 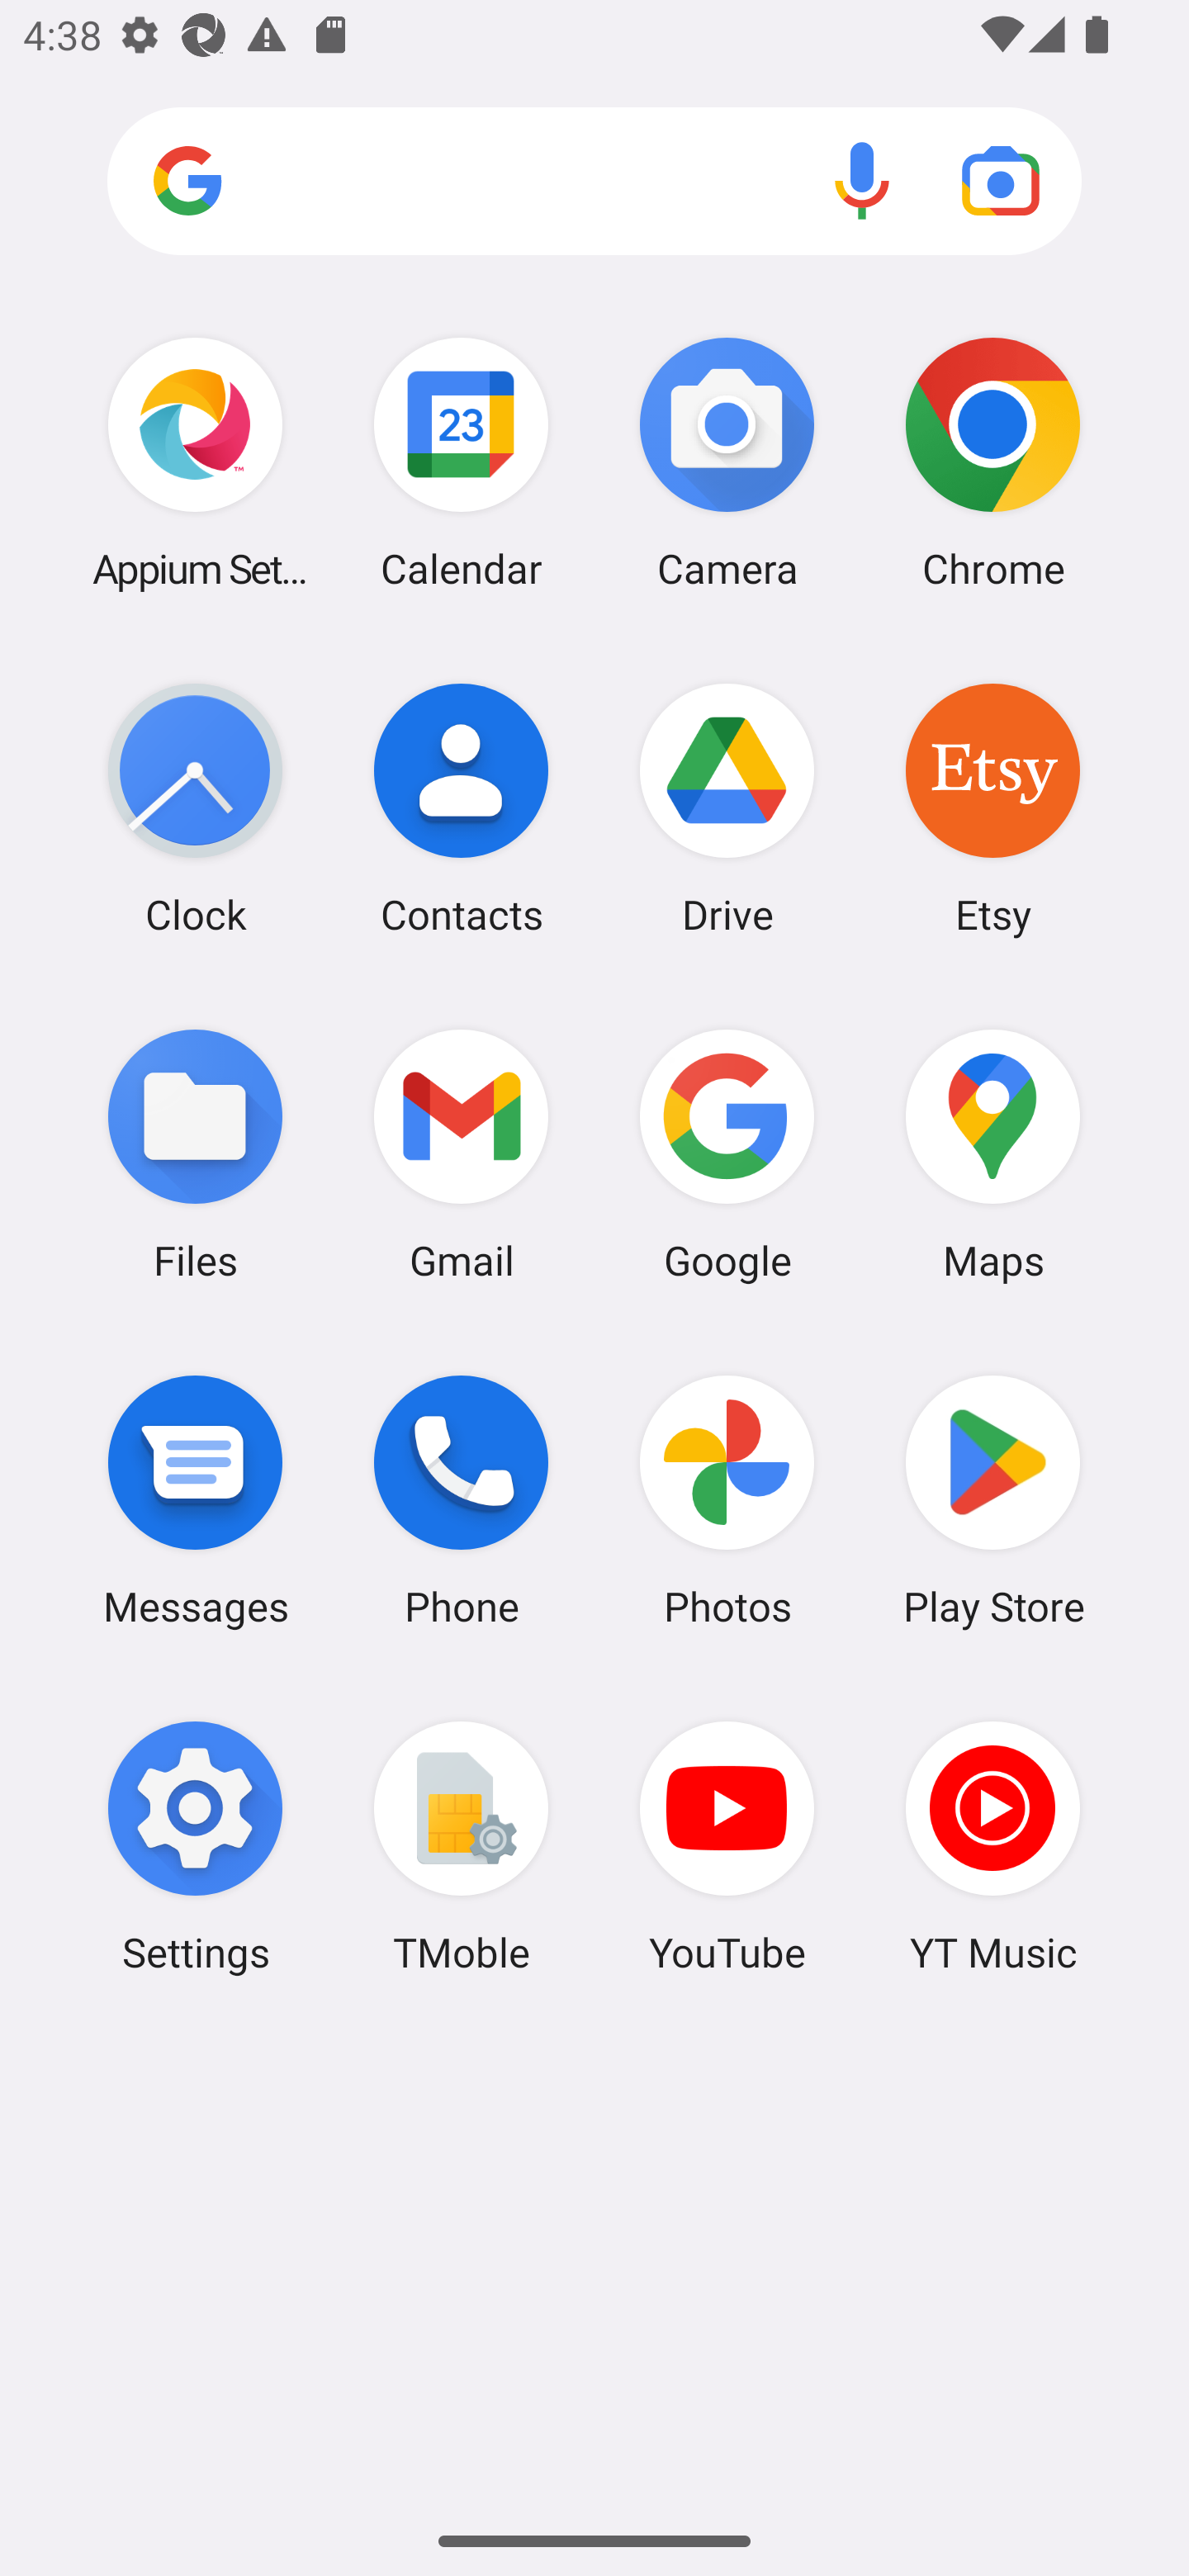 I want to click on Camera, so click(x=727, y=462).